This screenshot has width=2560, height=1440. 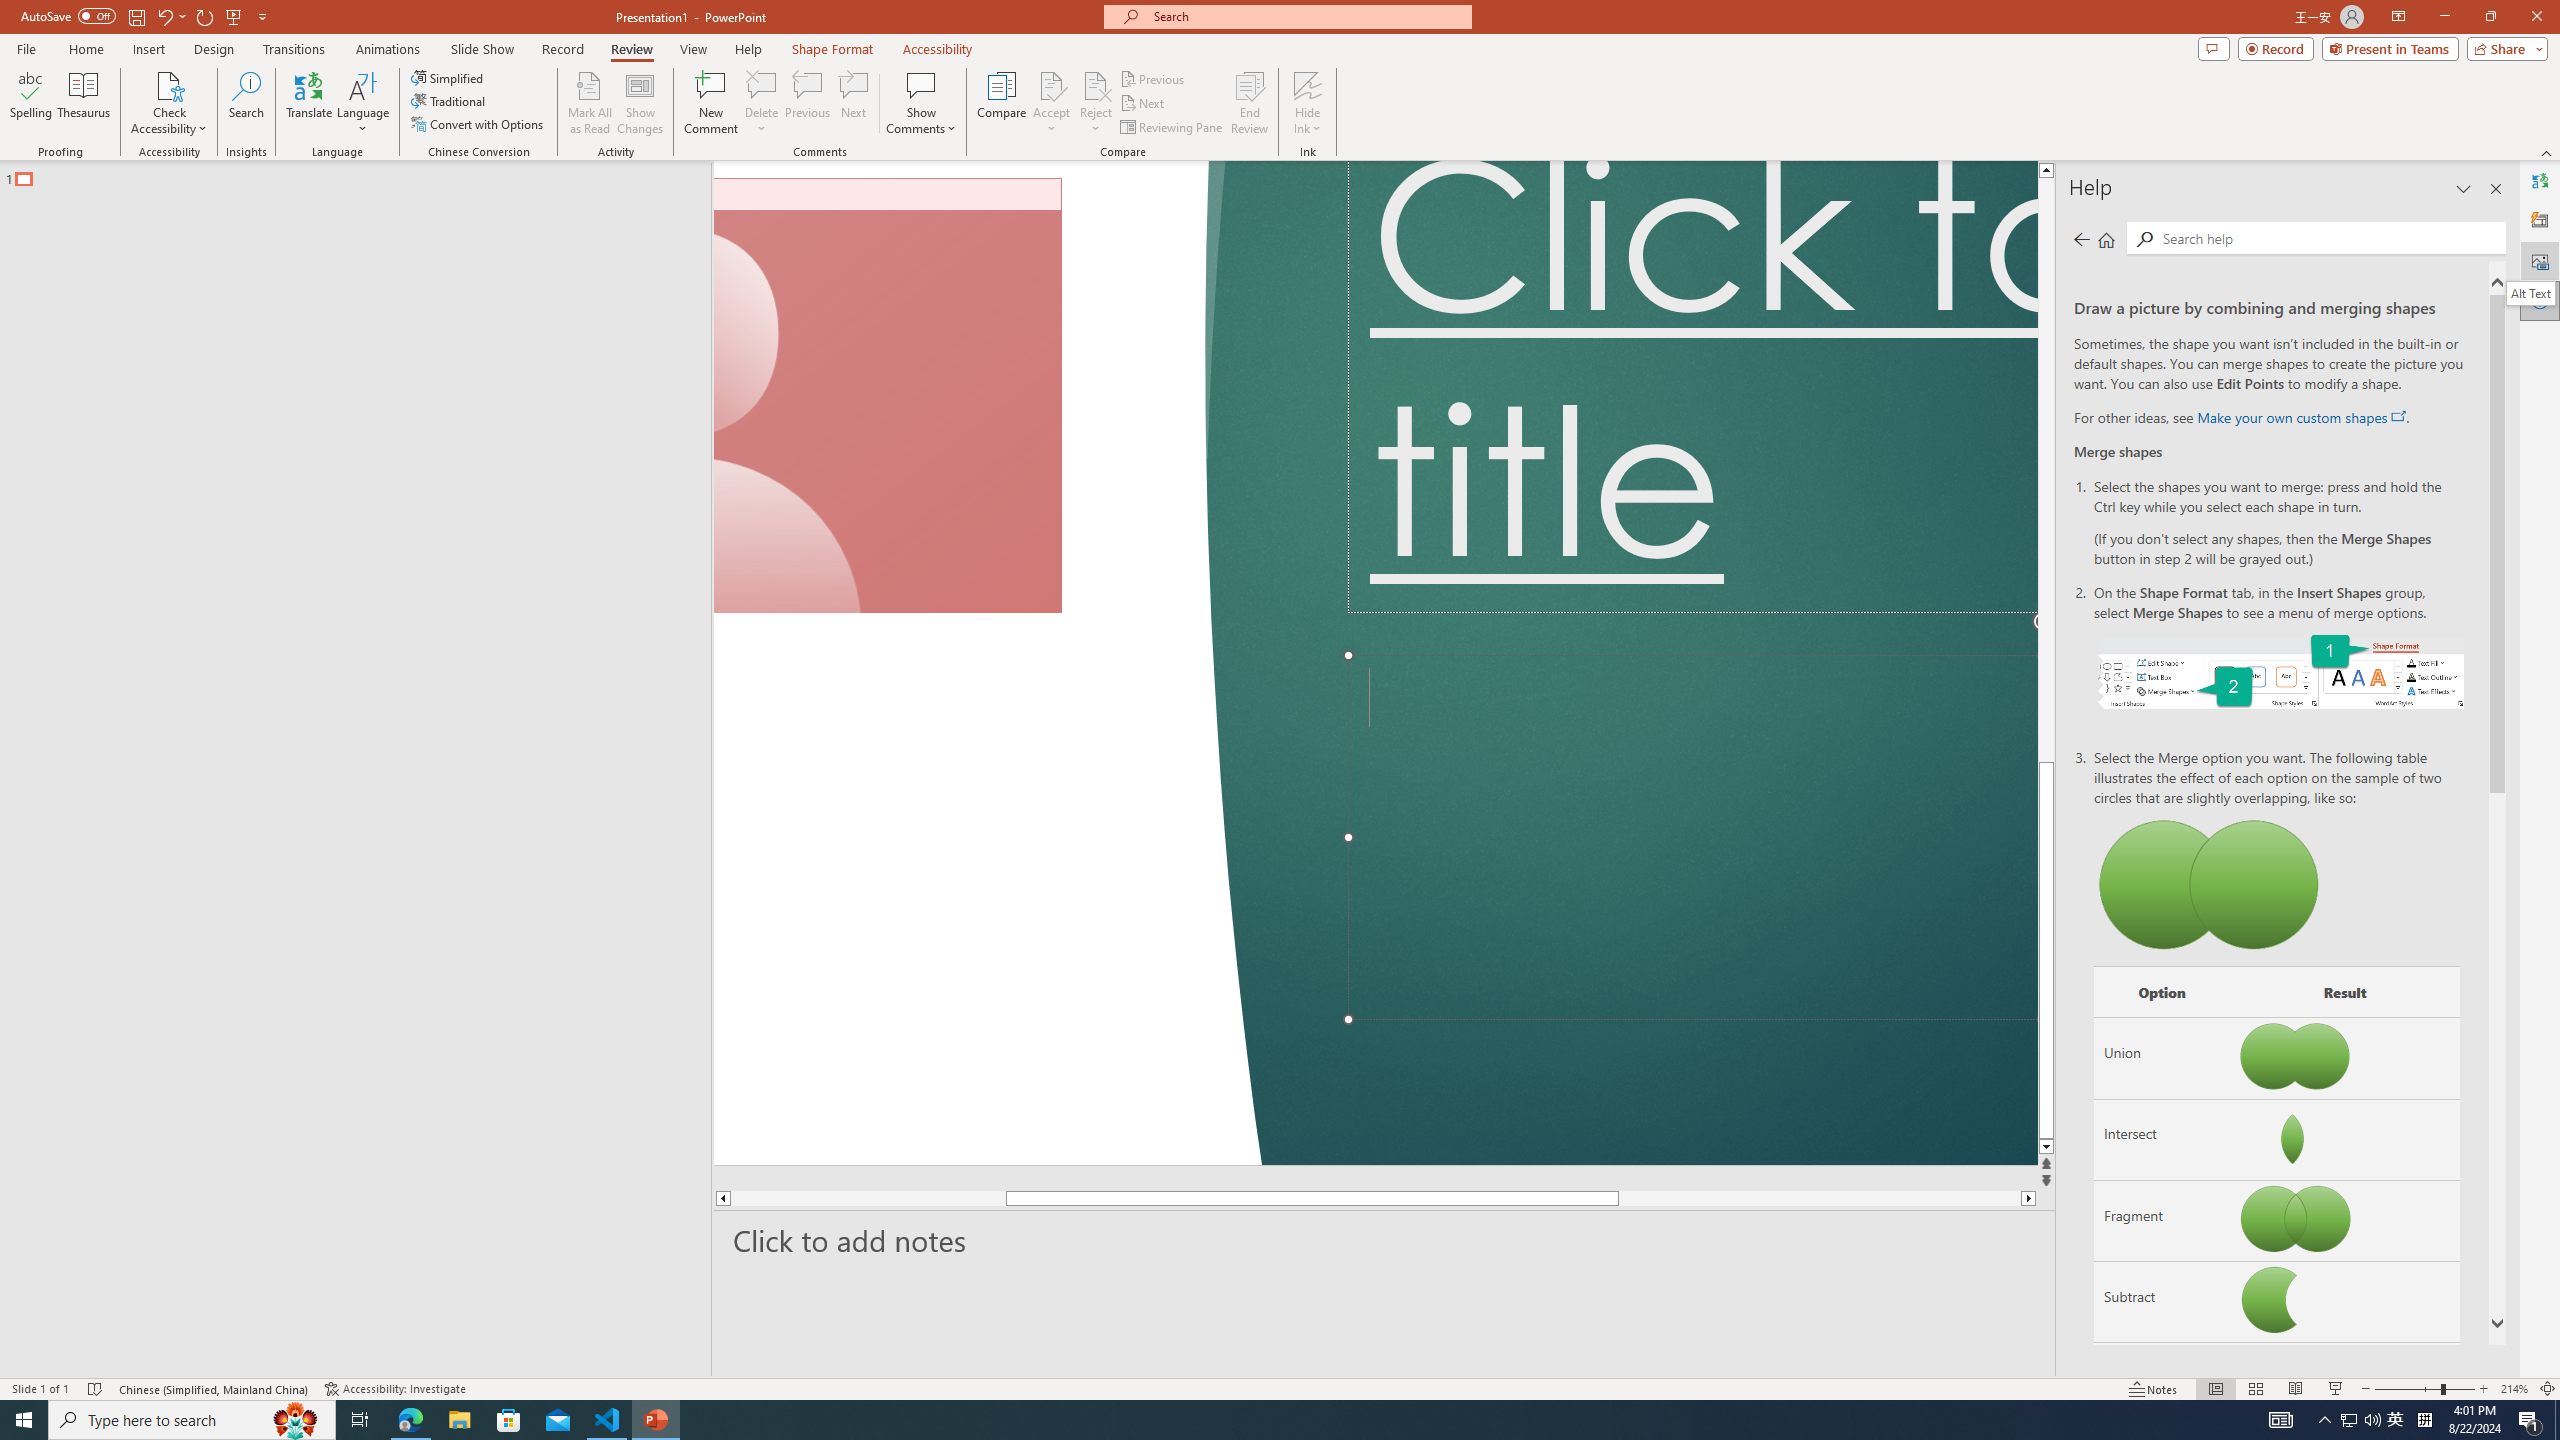 What do you see at coordinates (2444, 17) in the screenshot?
I see `Minimize` at bounding box center [2444, 17].